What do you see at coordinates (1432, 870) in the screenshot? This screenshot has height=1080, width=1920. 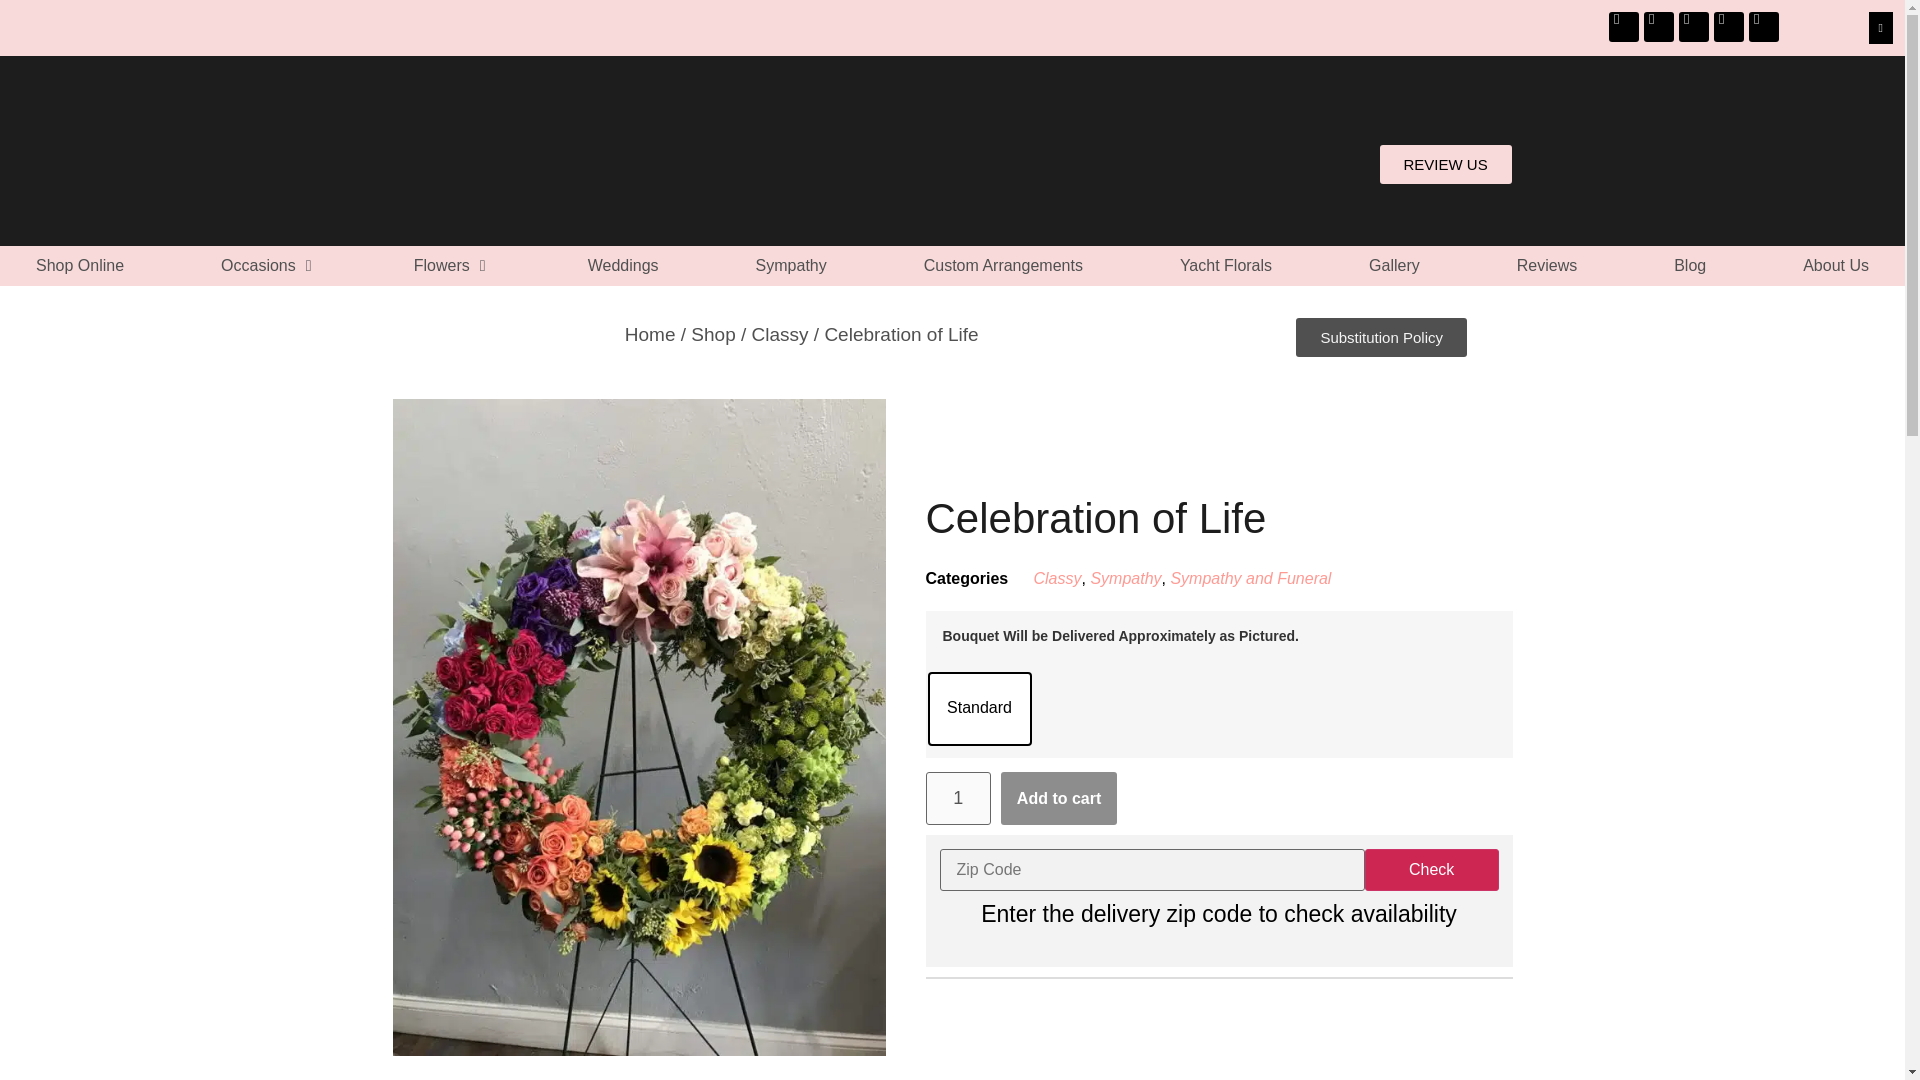 I see `Check` at bounding box center [1432, 870].